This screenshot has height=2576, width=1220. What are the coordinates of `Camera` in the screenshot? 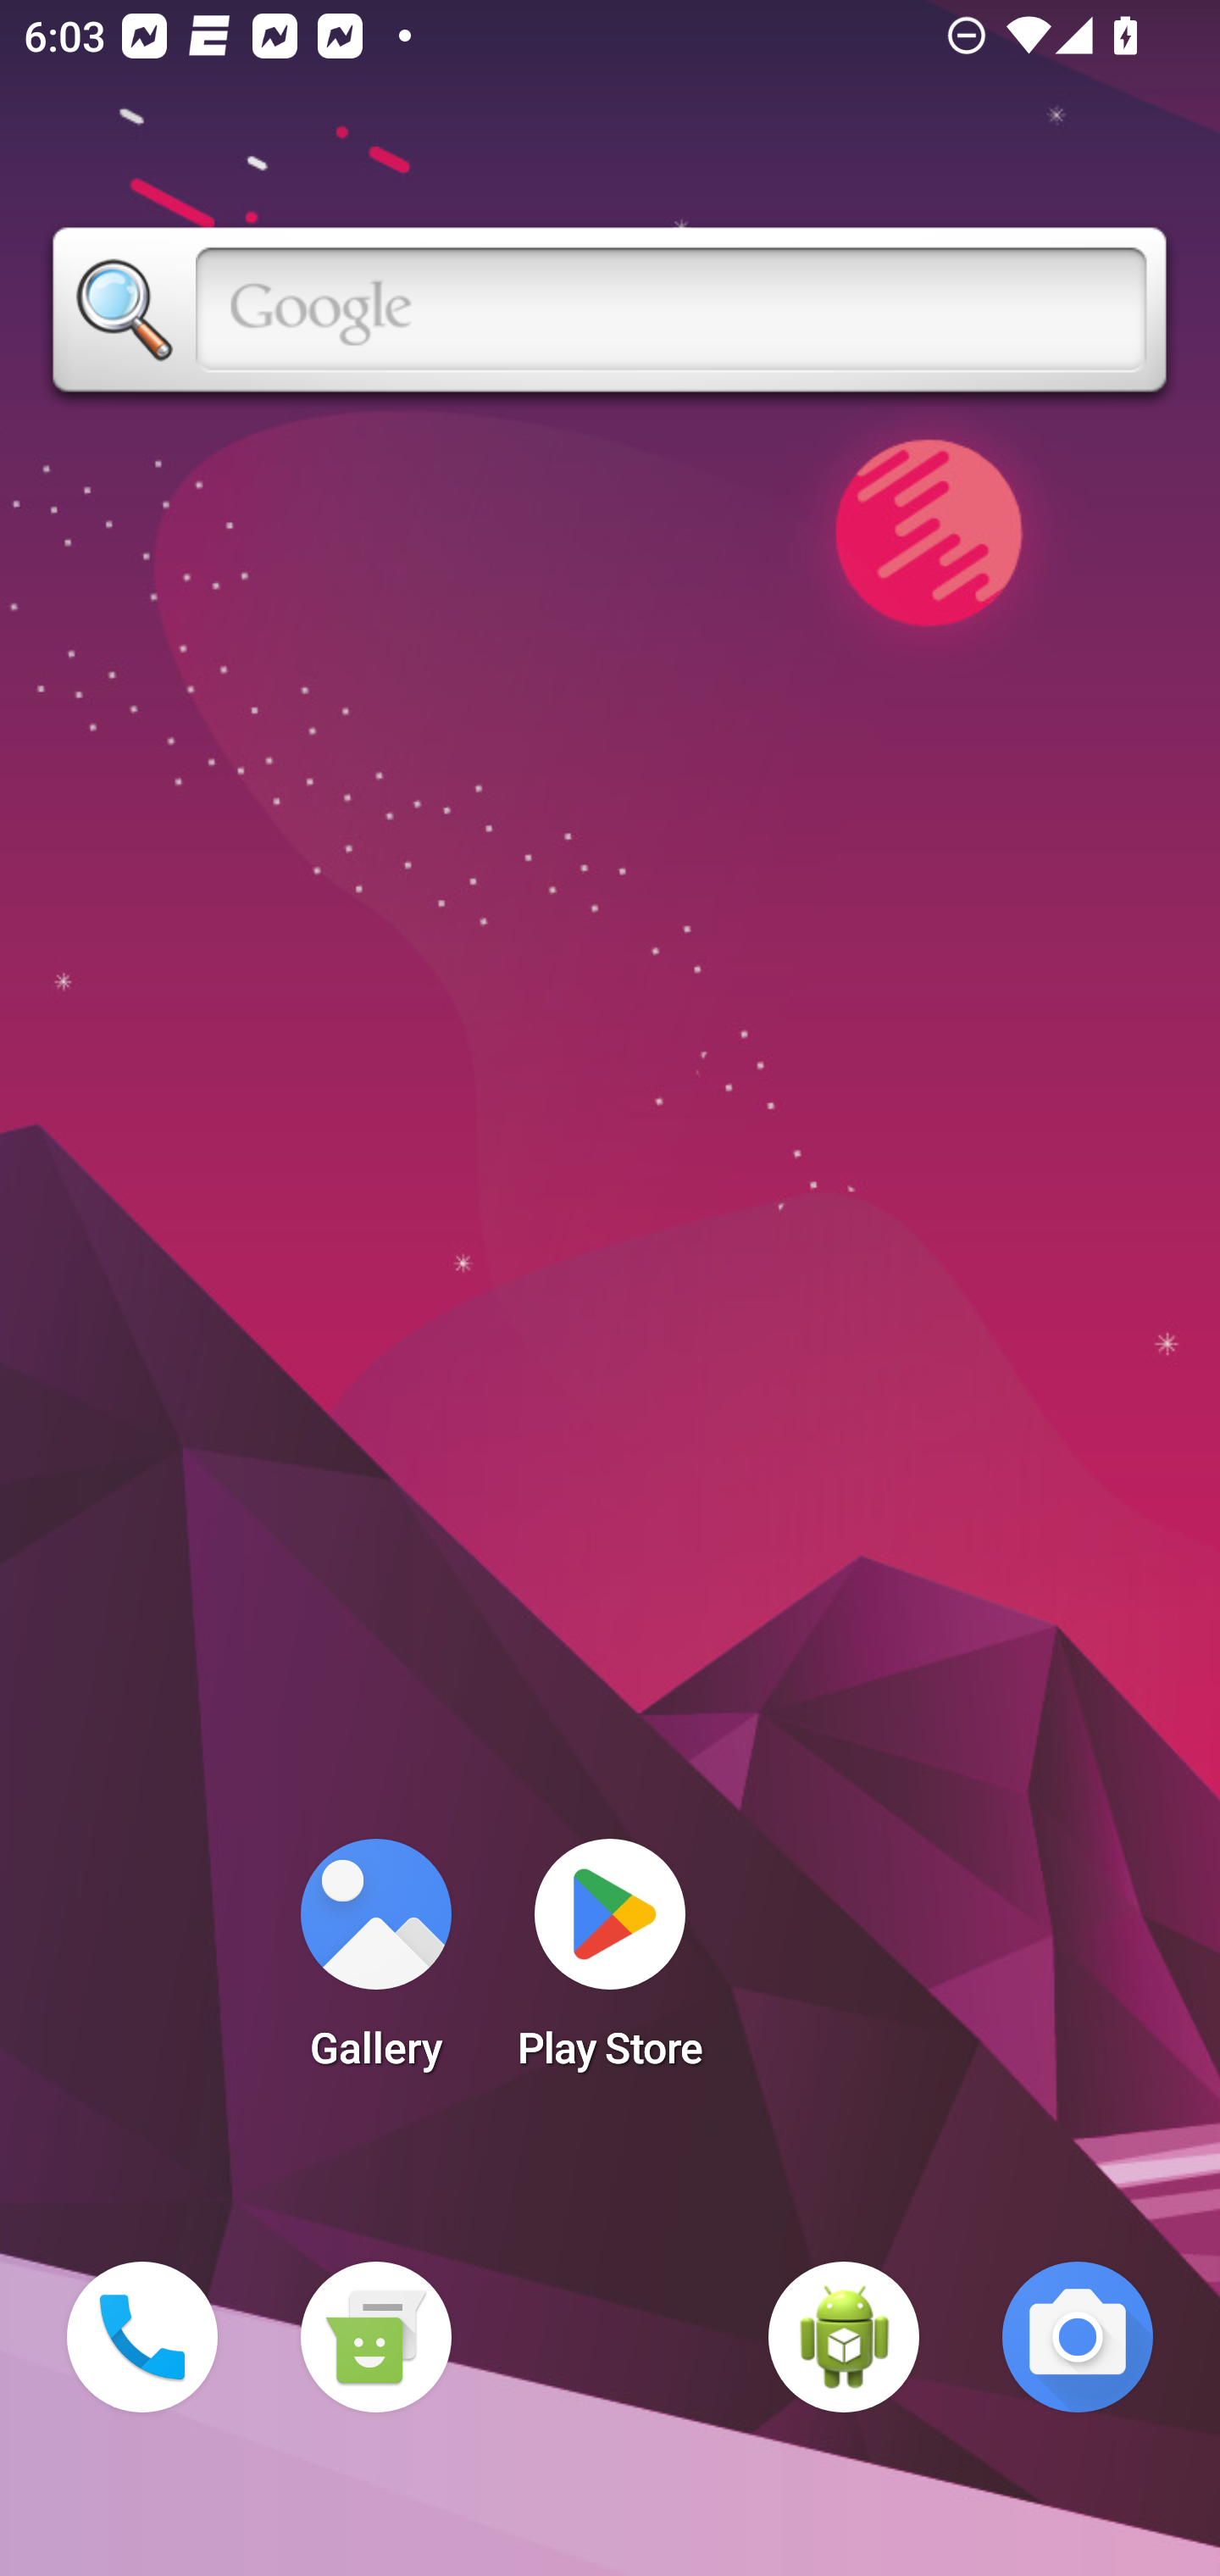 It's located at (1078, 2337).